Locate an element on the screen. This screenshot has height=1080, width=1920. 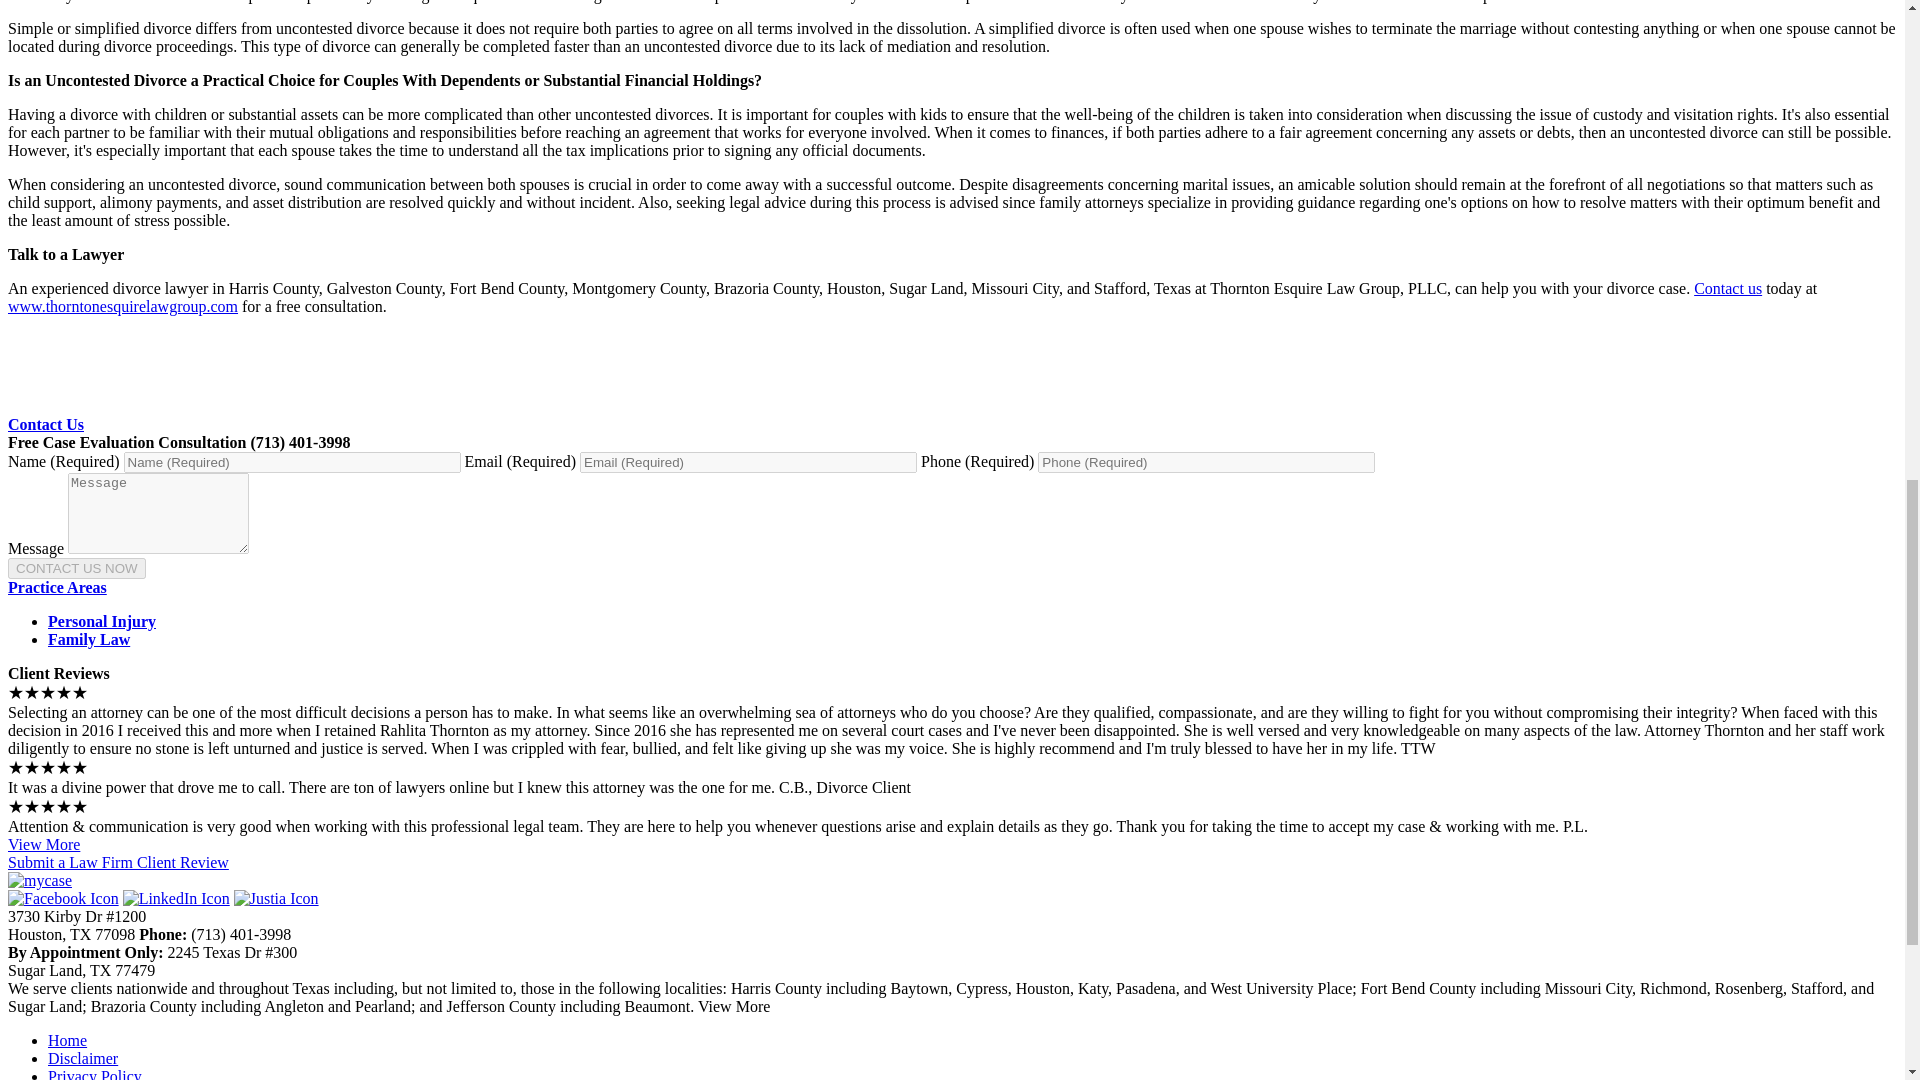
LinkedIn is located at coordinates (176, 898).